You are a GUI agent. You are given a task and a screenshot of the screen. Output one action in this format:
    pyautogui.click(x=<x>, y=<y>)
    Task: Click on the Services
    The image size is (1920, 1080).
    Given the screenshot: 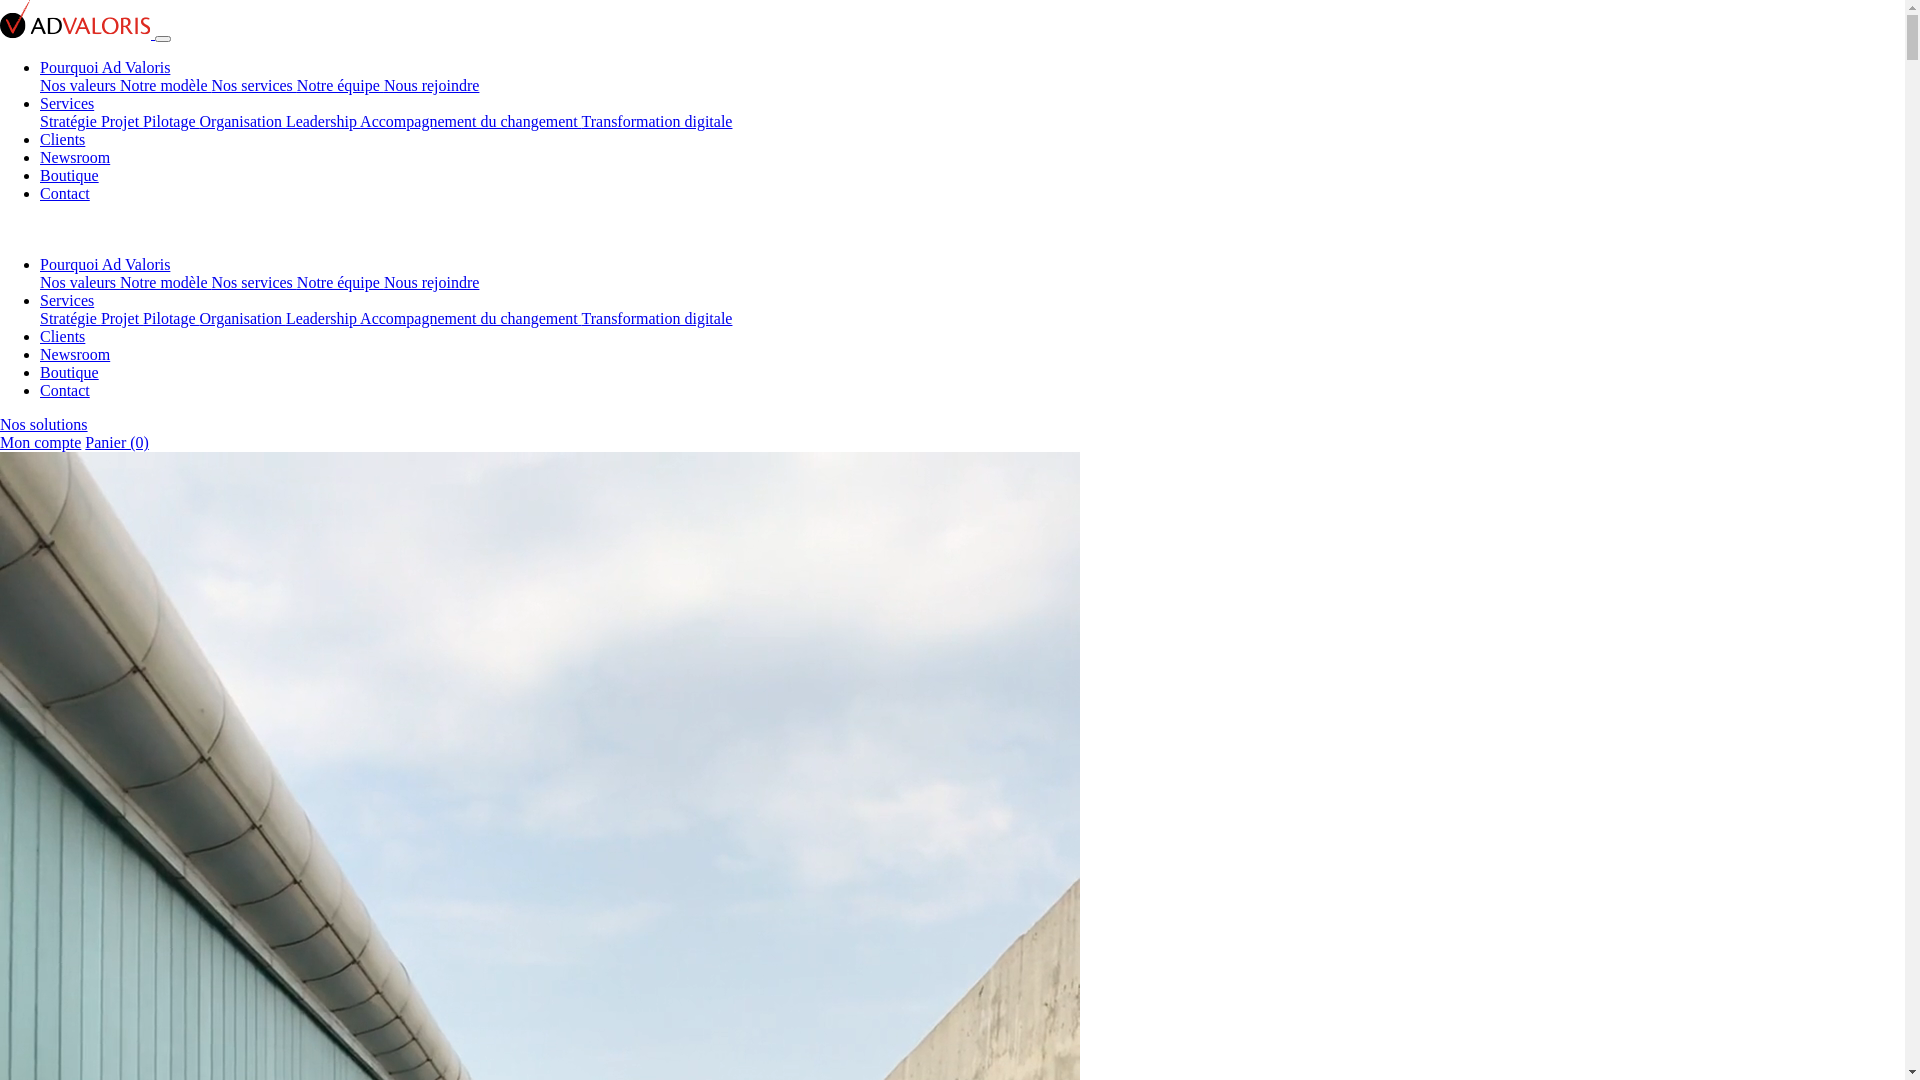 What is the action you would take?
    pyautogui.click(x=67, y=300)
    